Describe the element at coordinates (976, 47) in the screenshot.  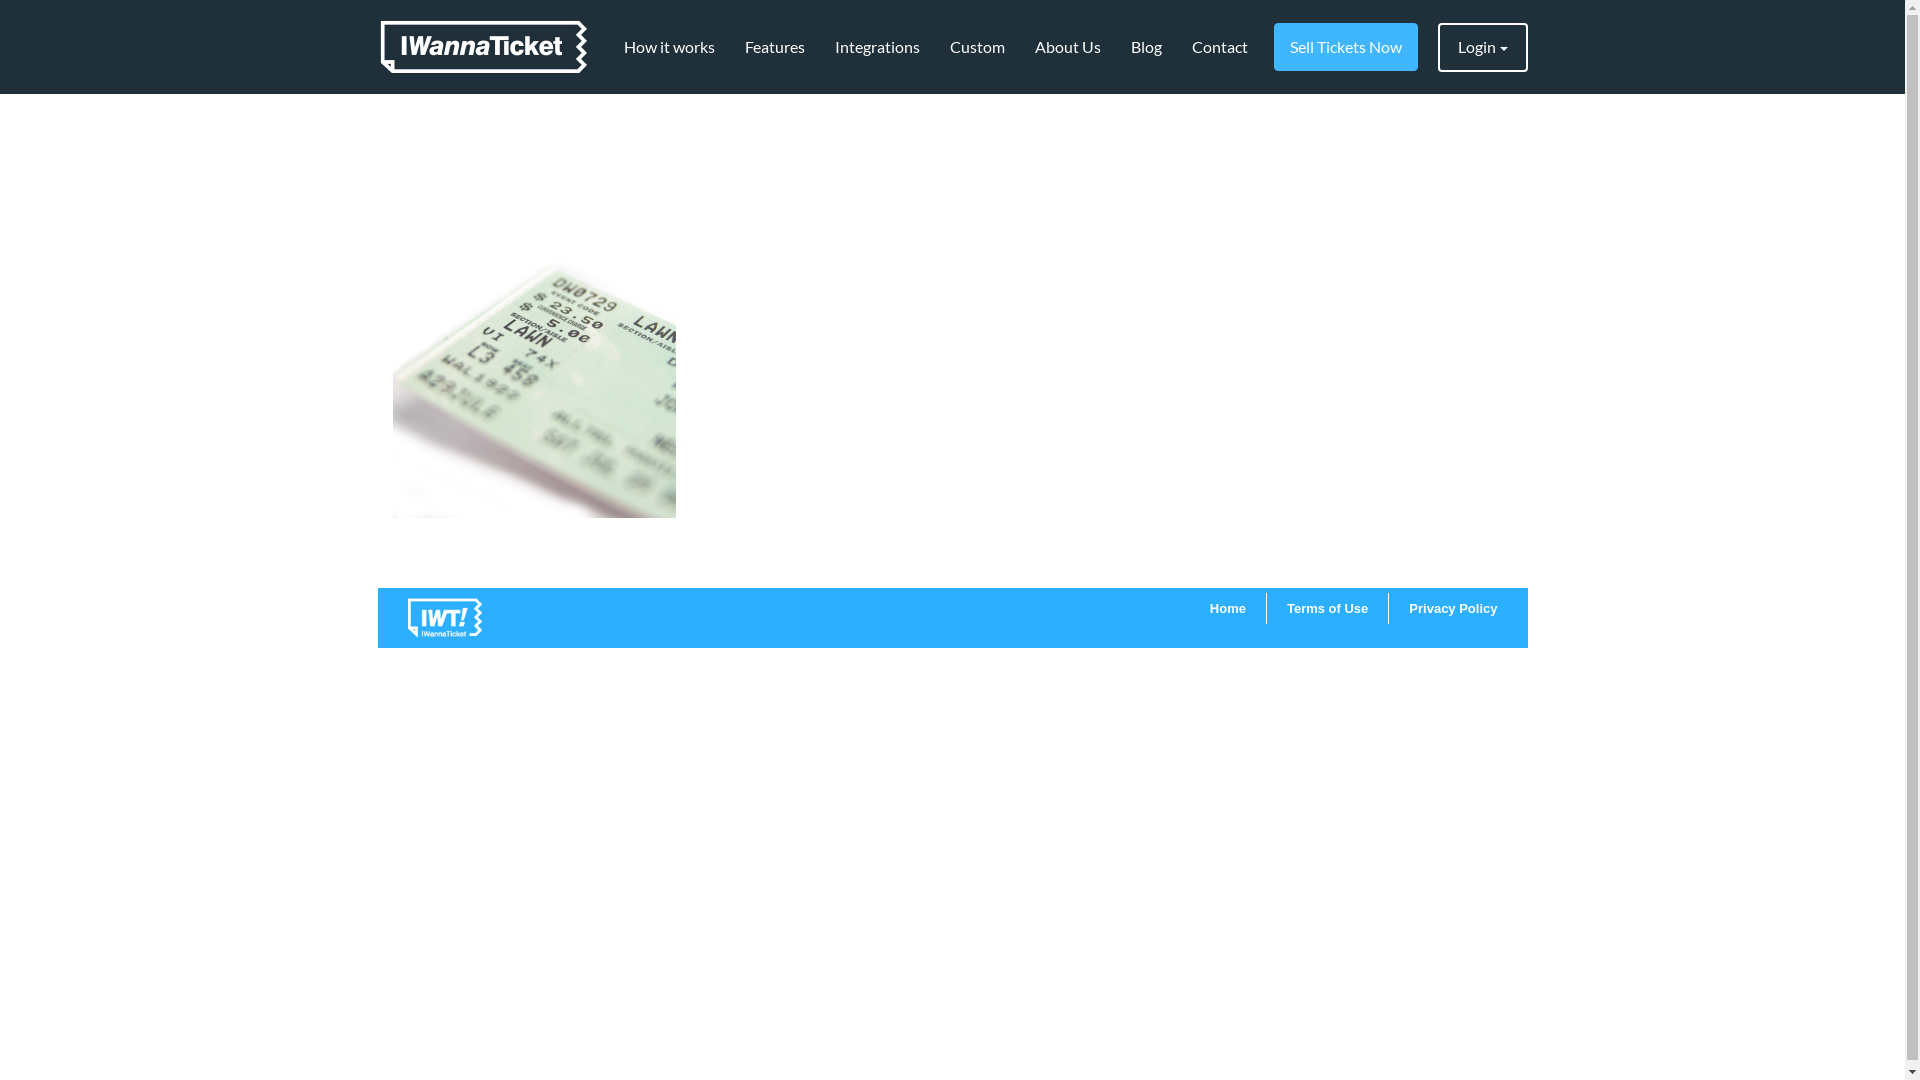
I see `Custom` at that location.